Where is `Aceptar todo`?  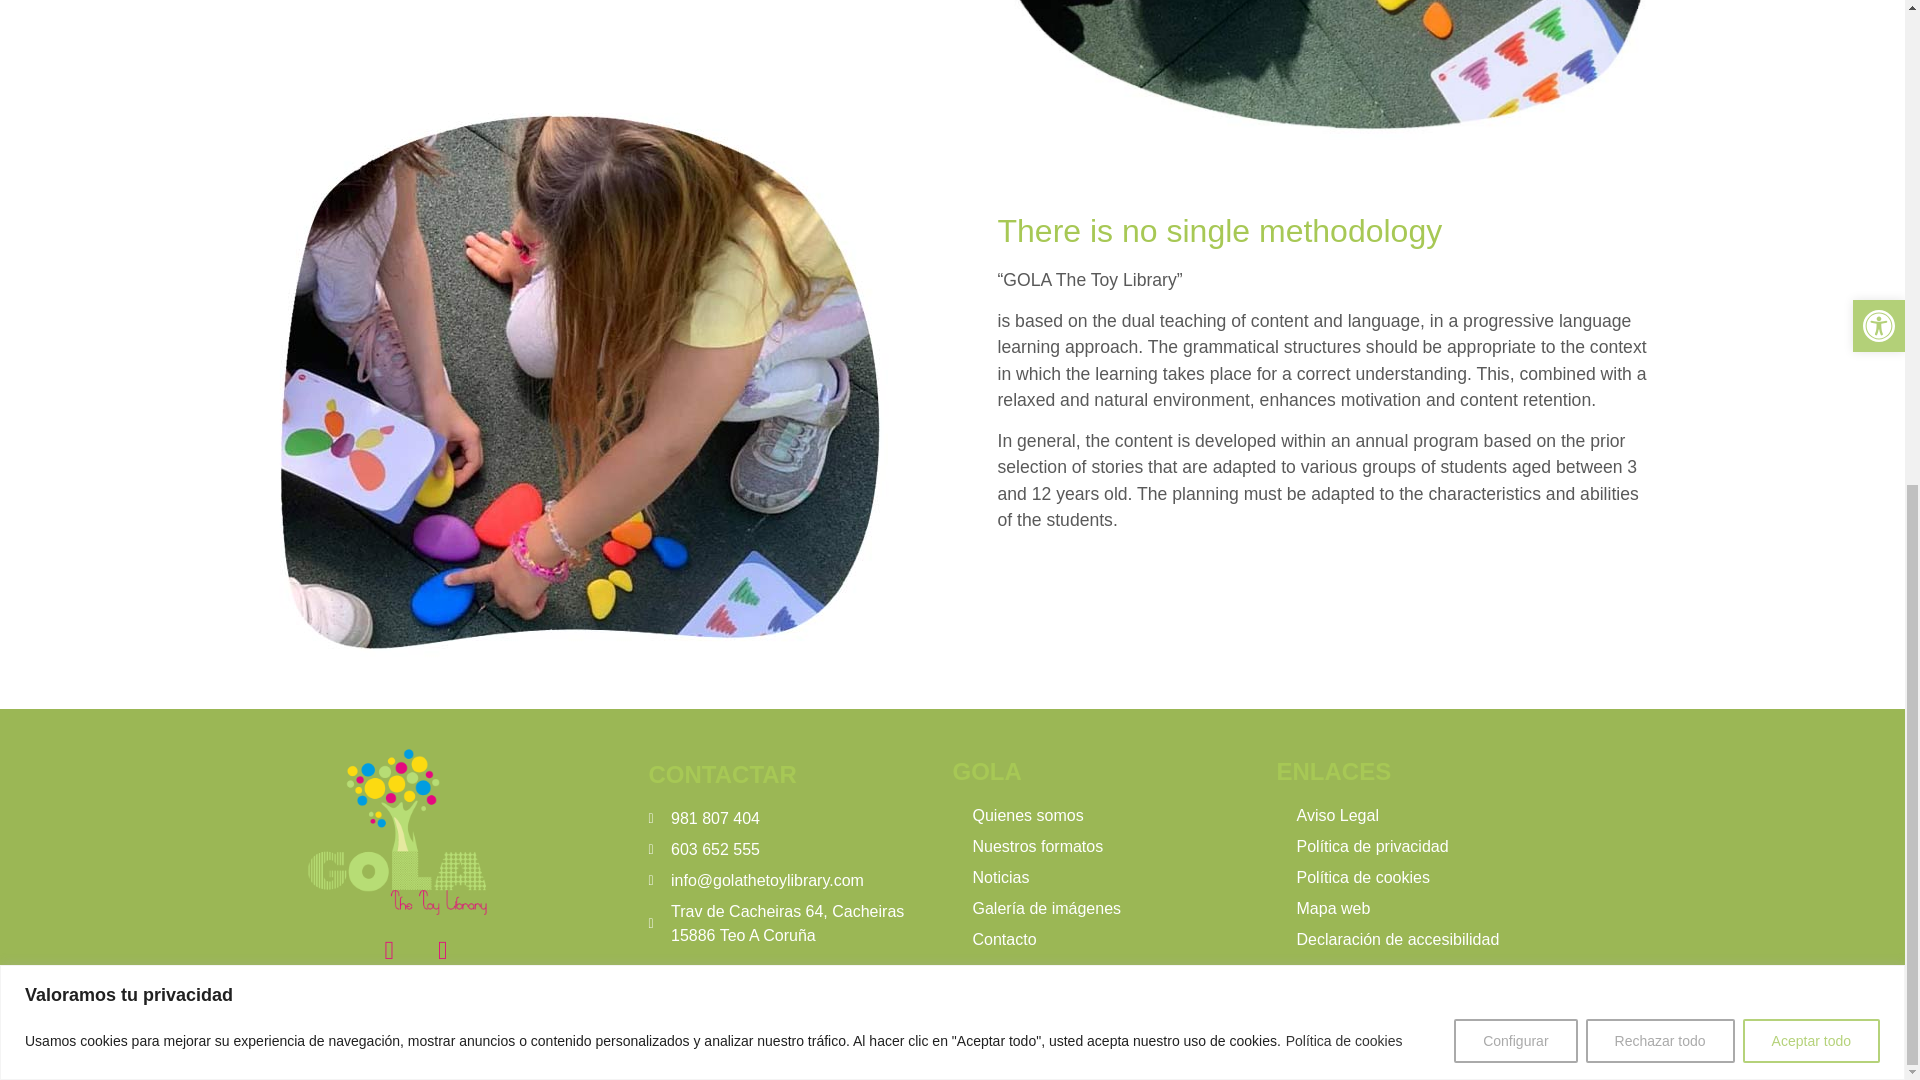
Aceptar todo is located at coordinates (1811, 163).